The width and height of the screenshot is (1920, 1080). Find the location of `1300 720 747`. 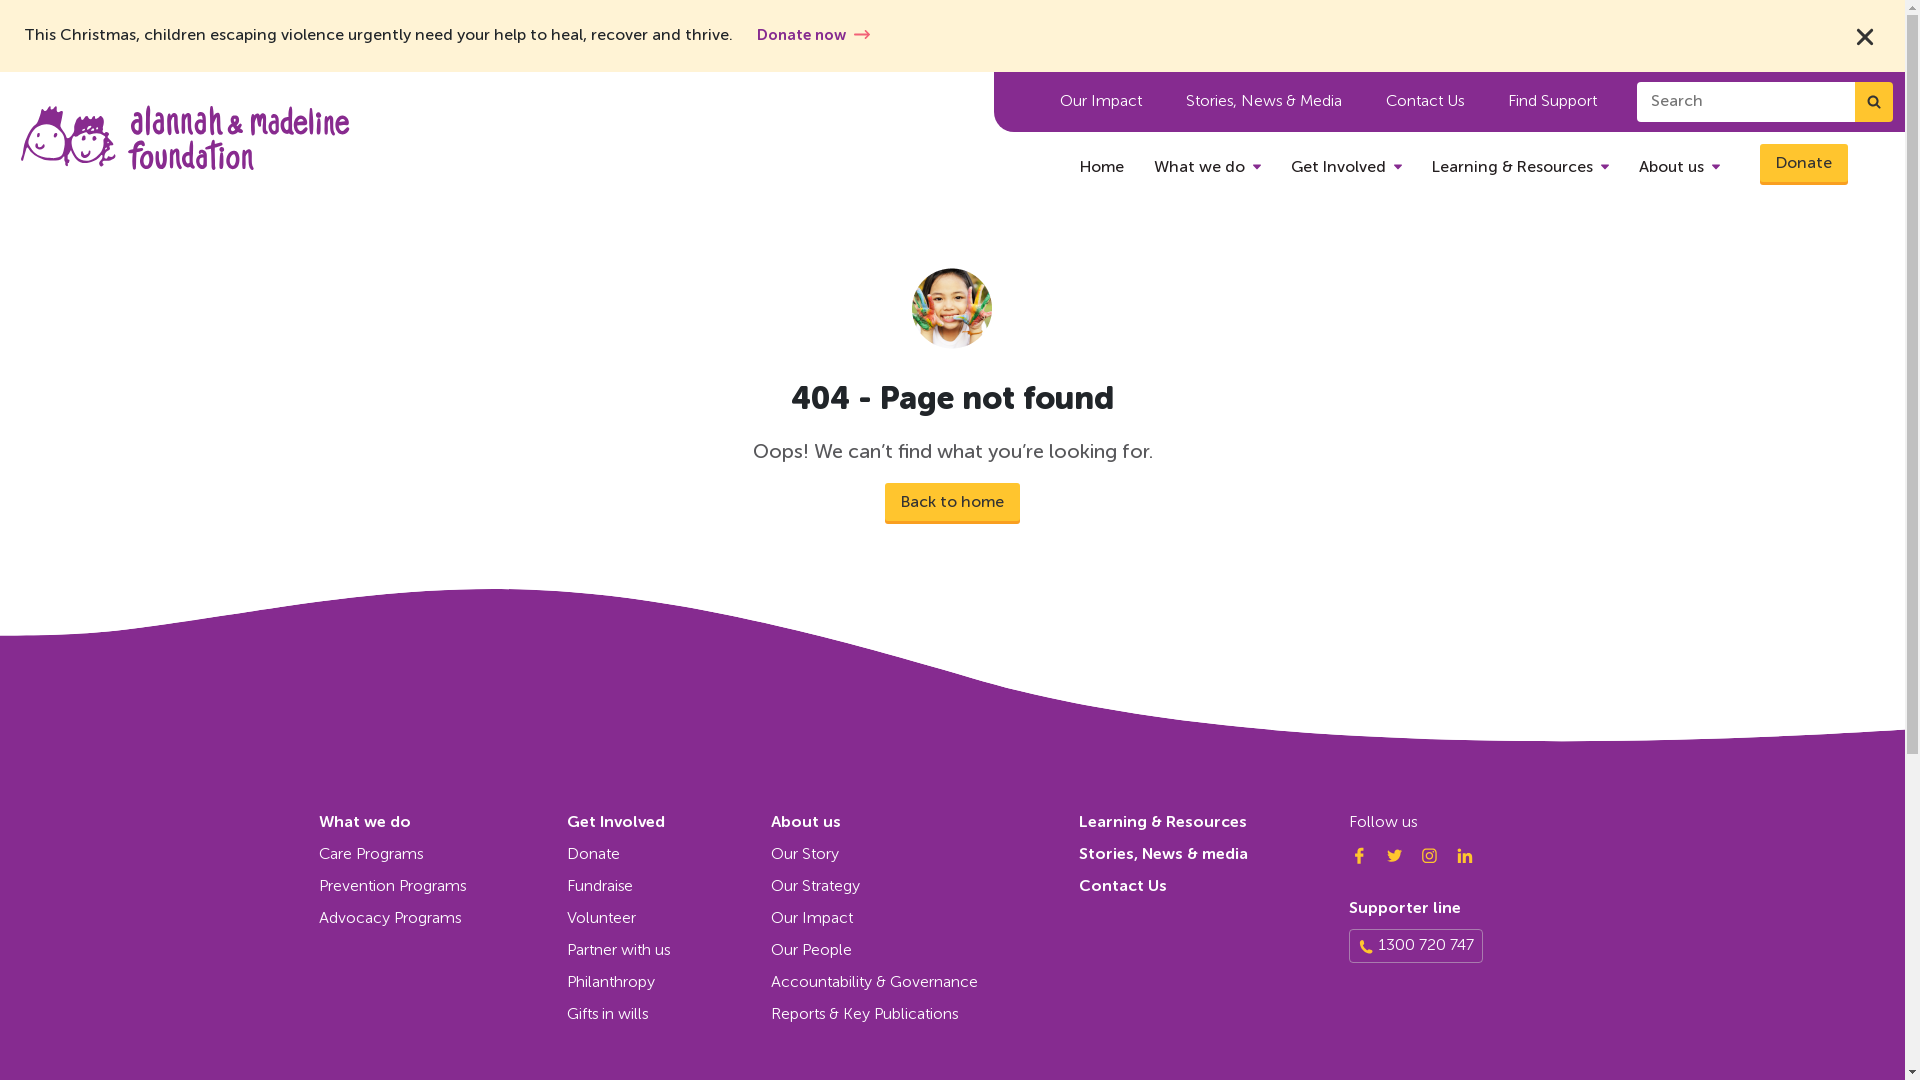

1300 720 747 is located at coordinates (1426, 946).